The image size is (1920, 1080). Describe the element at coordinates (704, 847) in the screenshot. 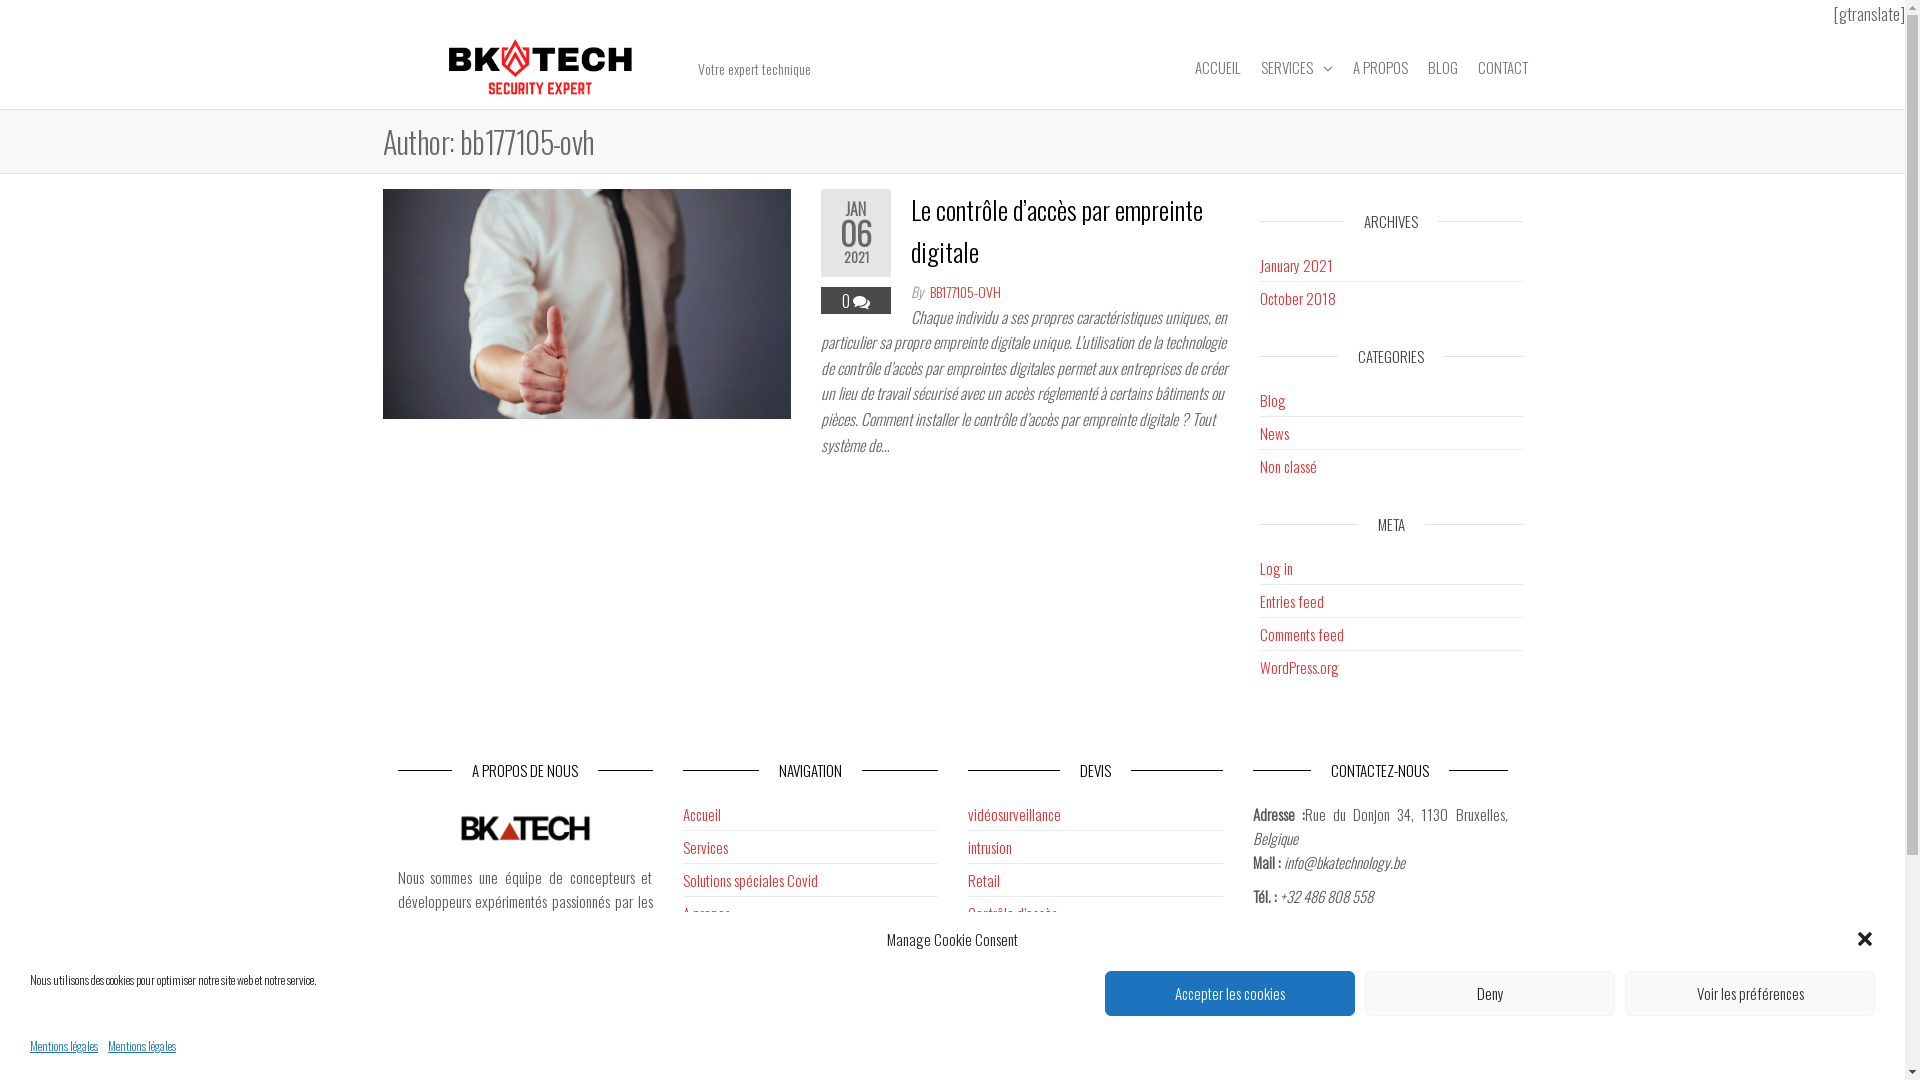

I see `Services` at that location.